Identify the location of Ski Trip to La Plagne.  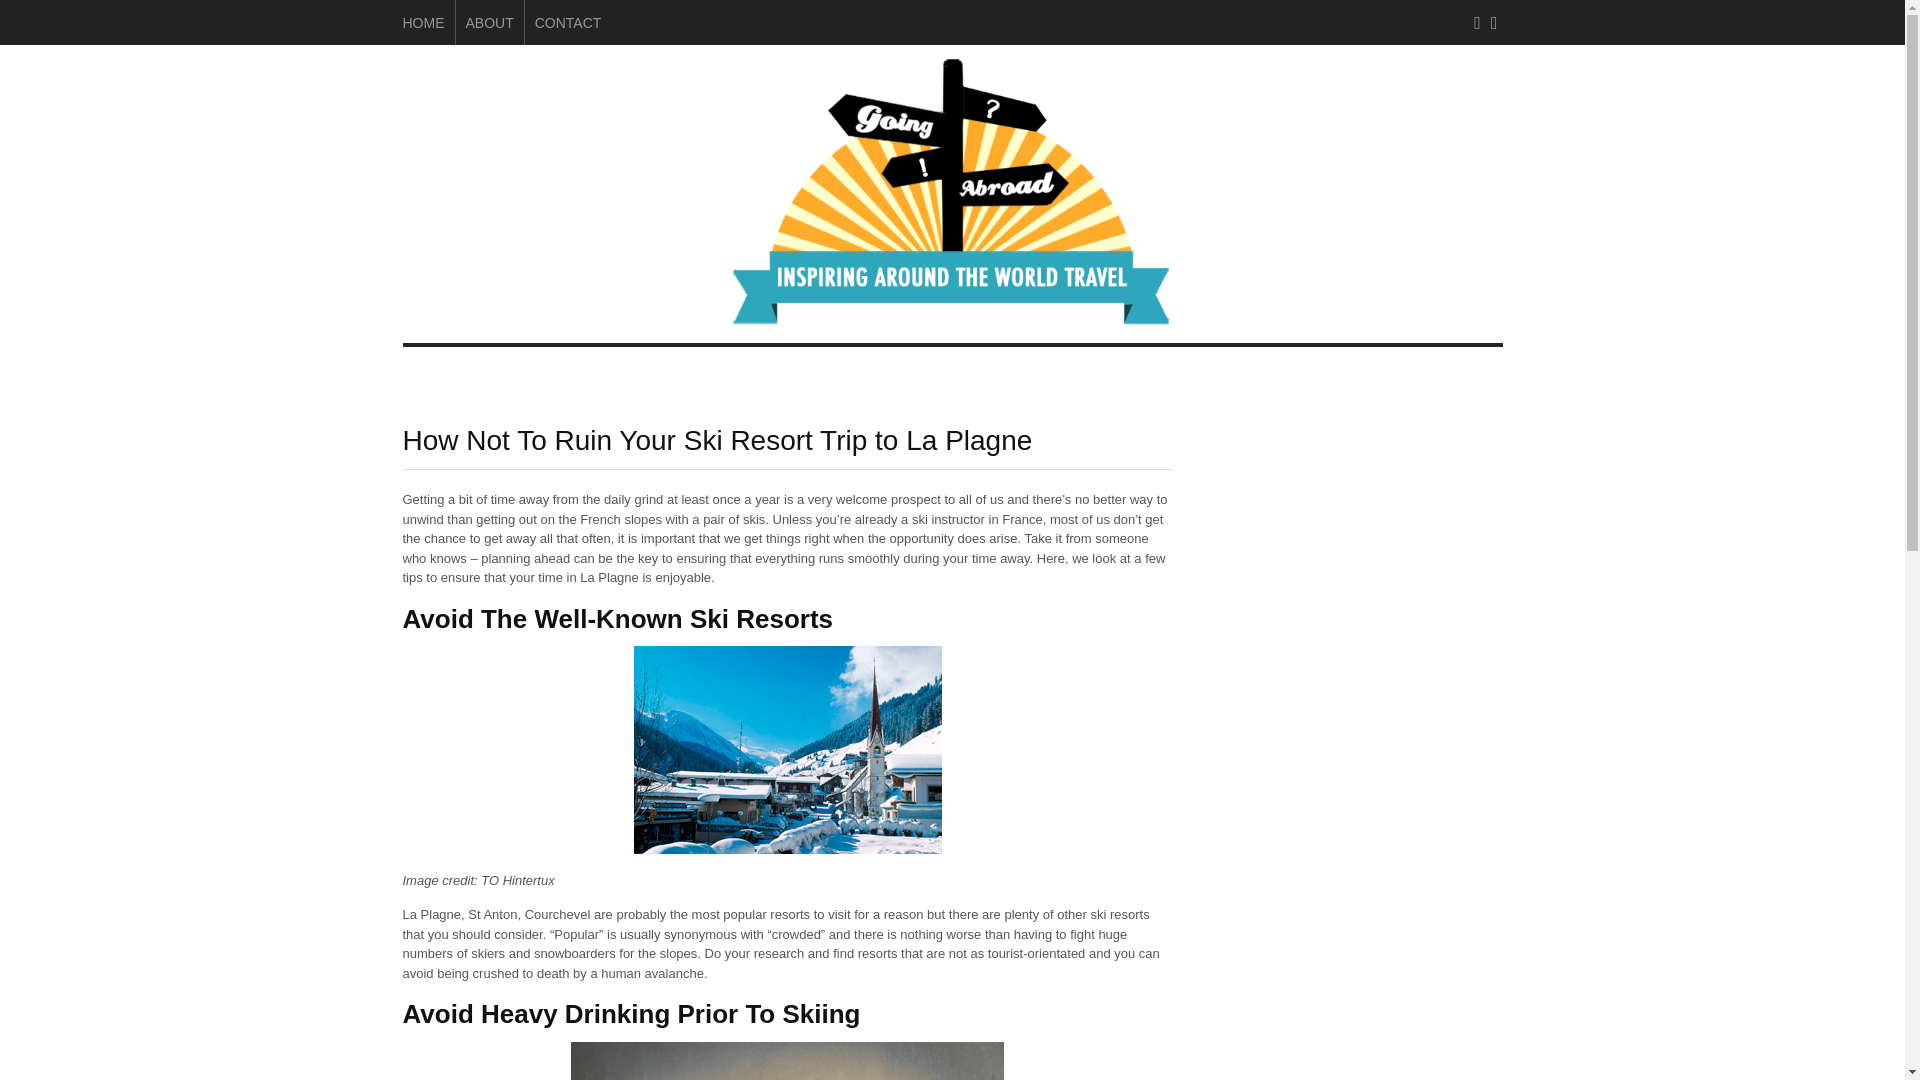
(788, 750).